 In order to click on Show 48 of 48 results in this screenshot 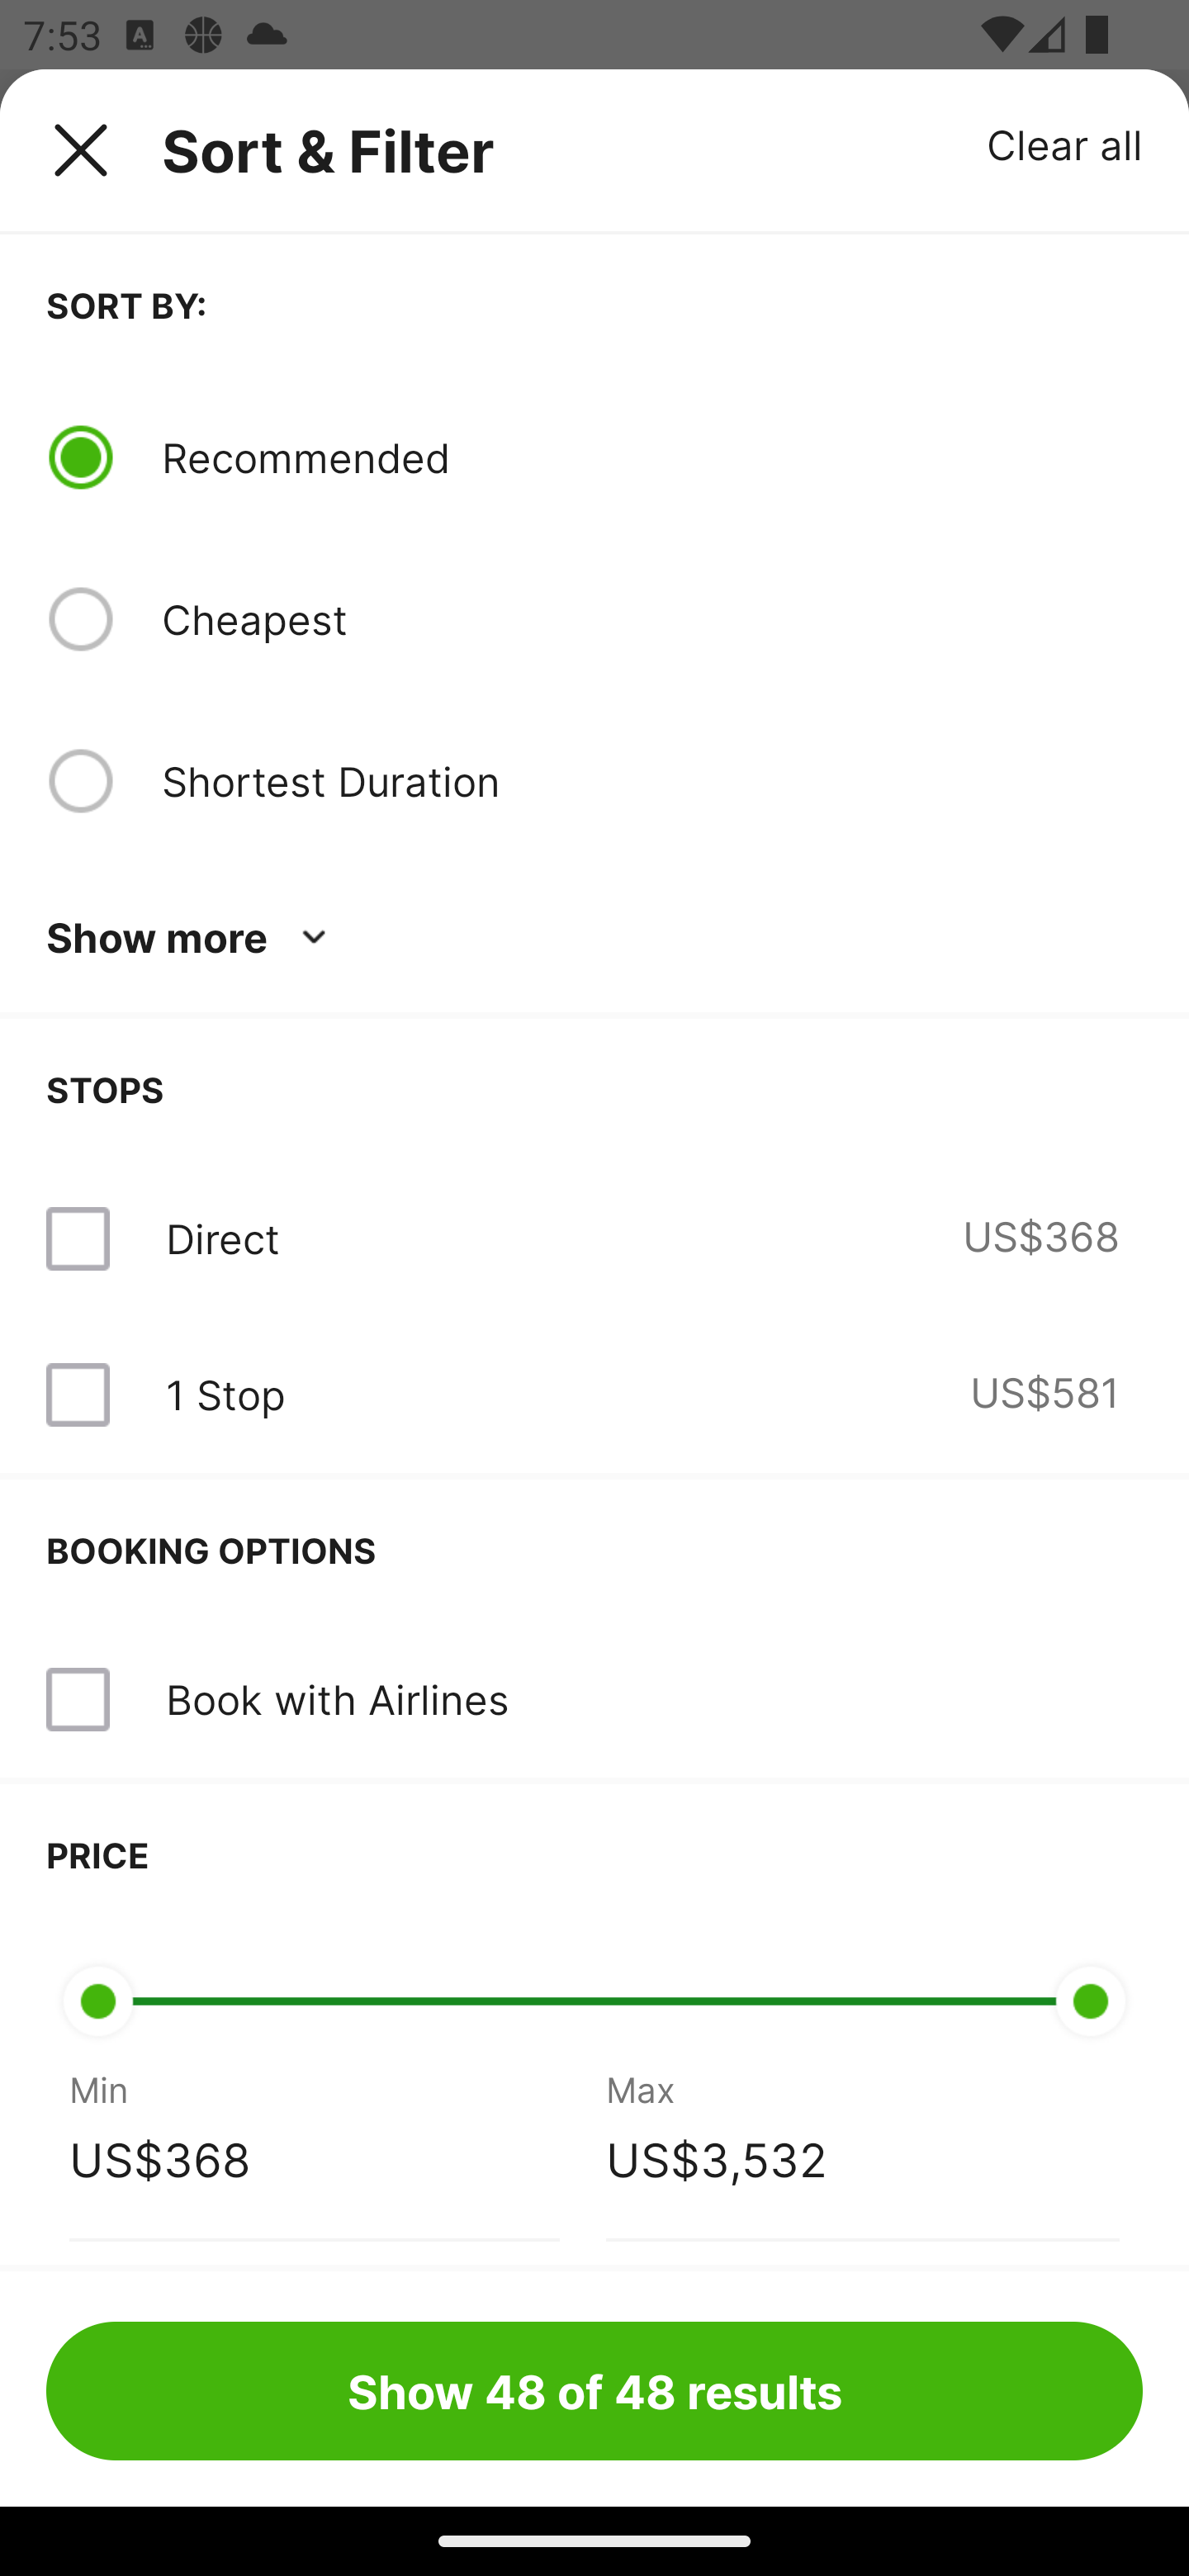, I will do `click(594, 2390)`.